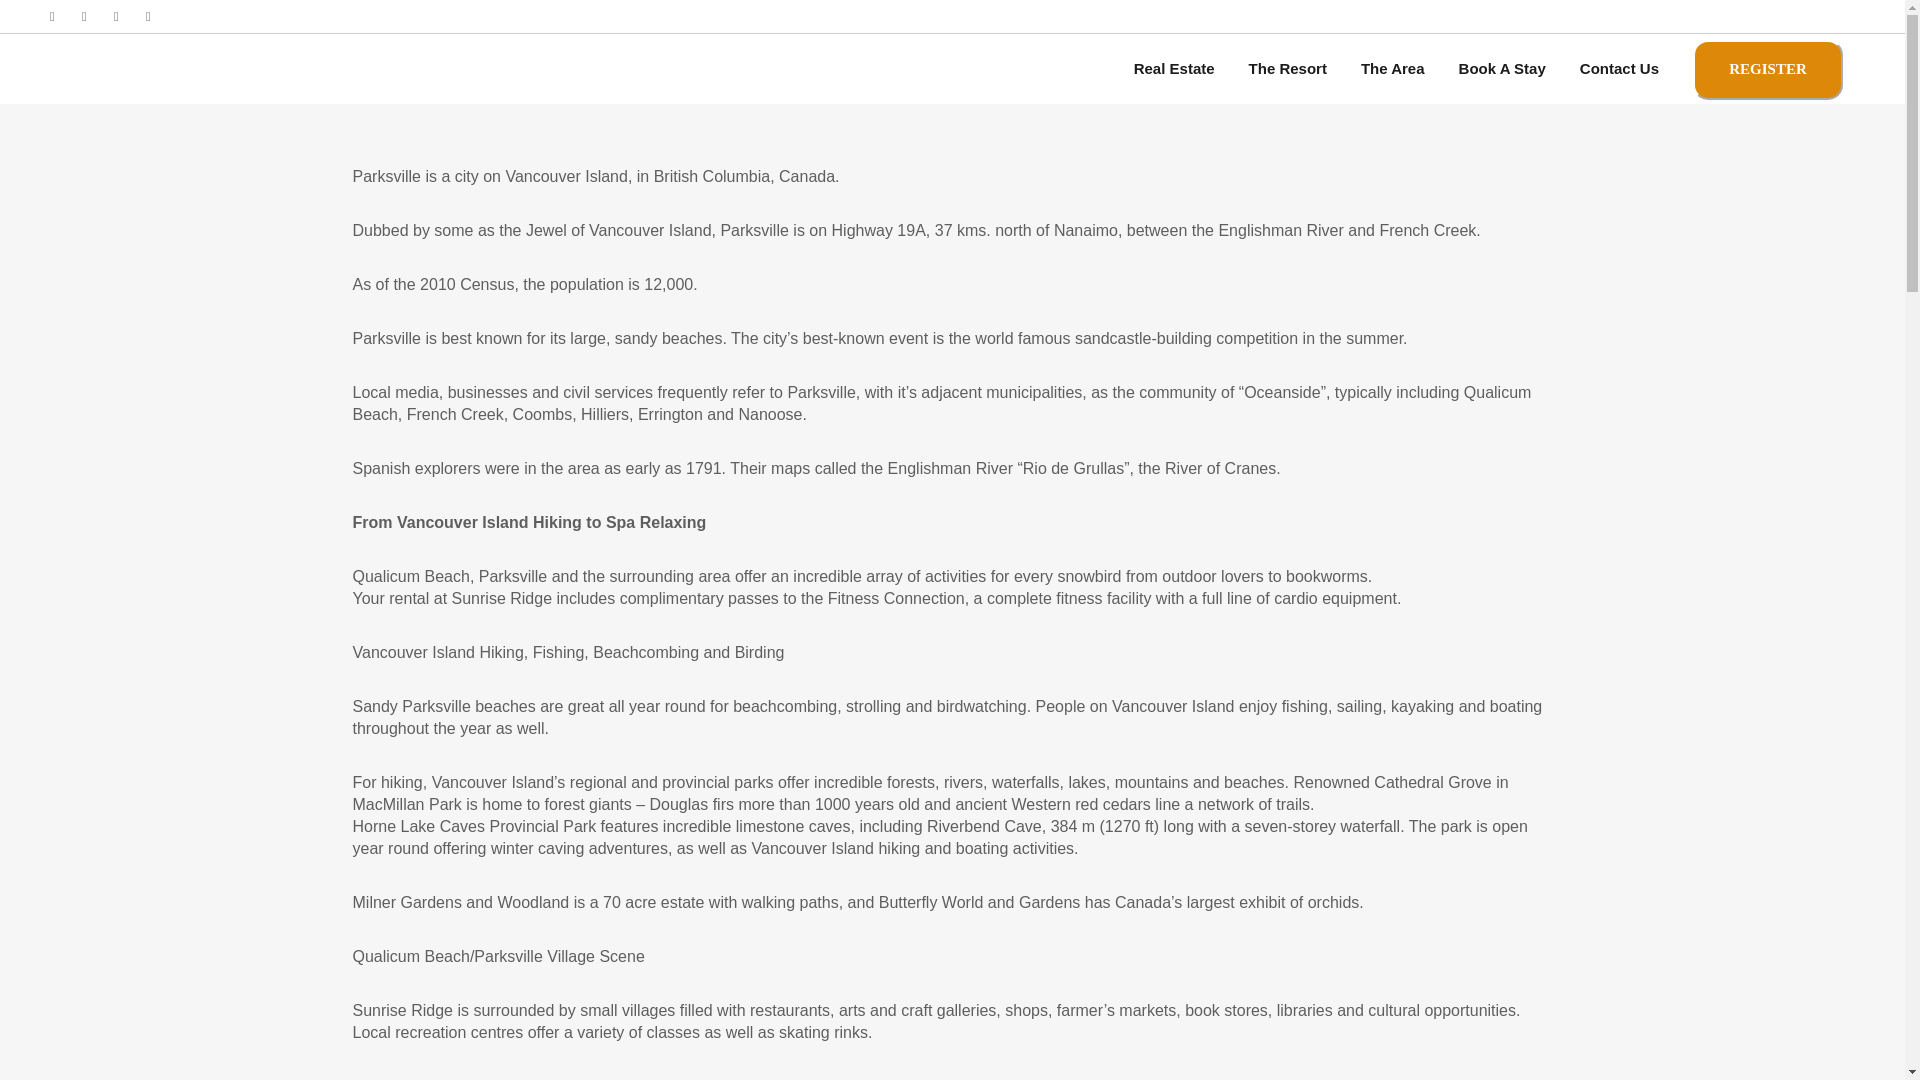  What do you see at coordinates (1768, 68) in the screenshot?
I see `REGISTER` at bounding box center [1768, 68].